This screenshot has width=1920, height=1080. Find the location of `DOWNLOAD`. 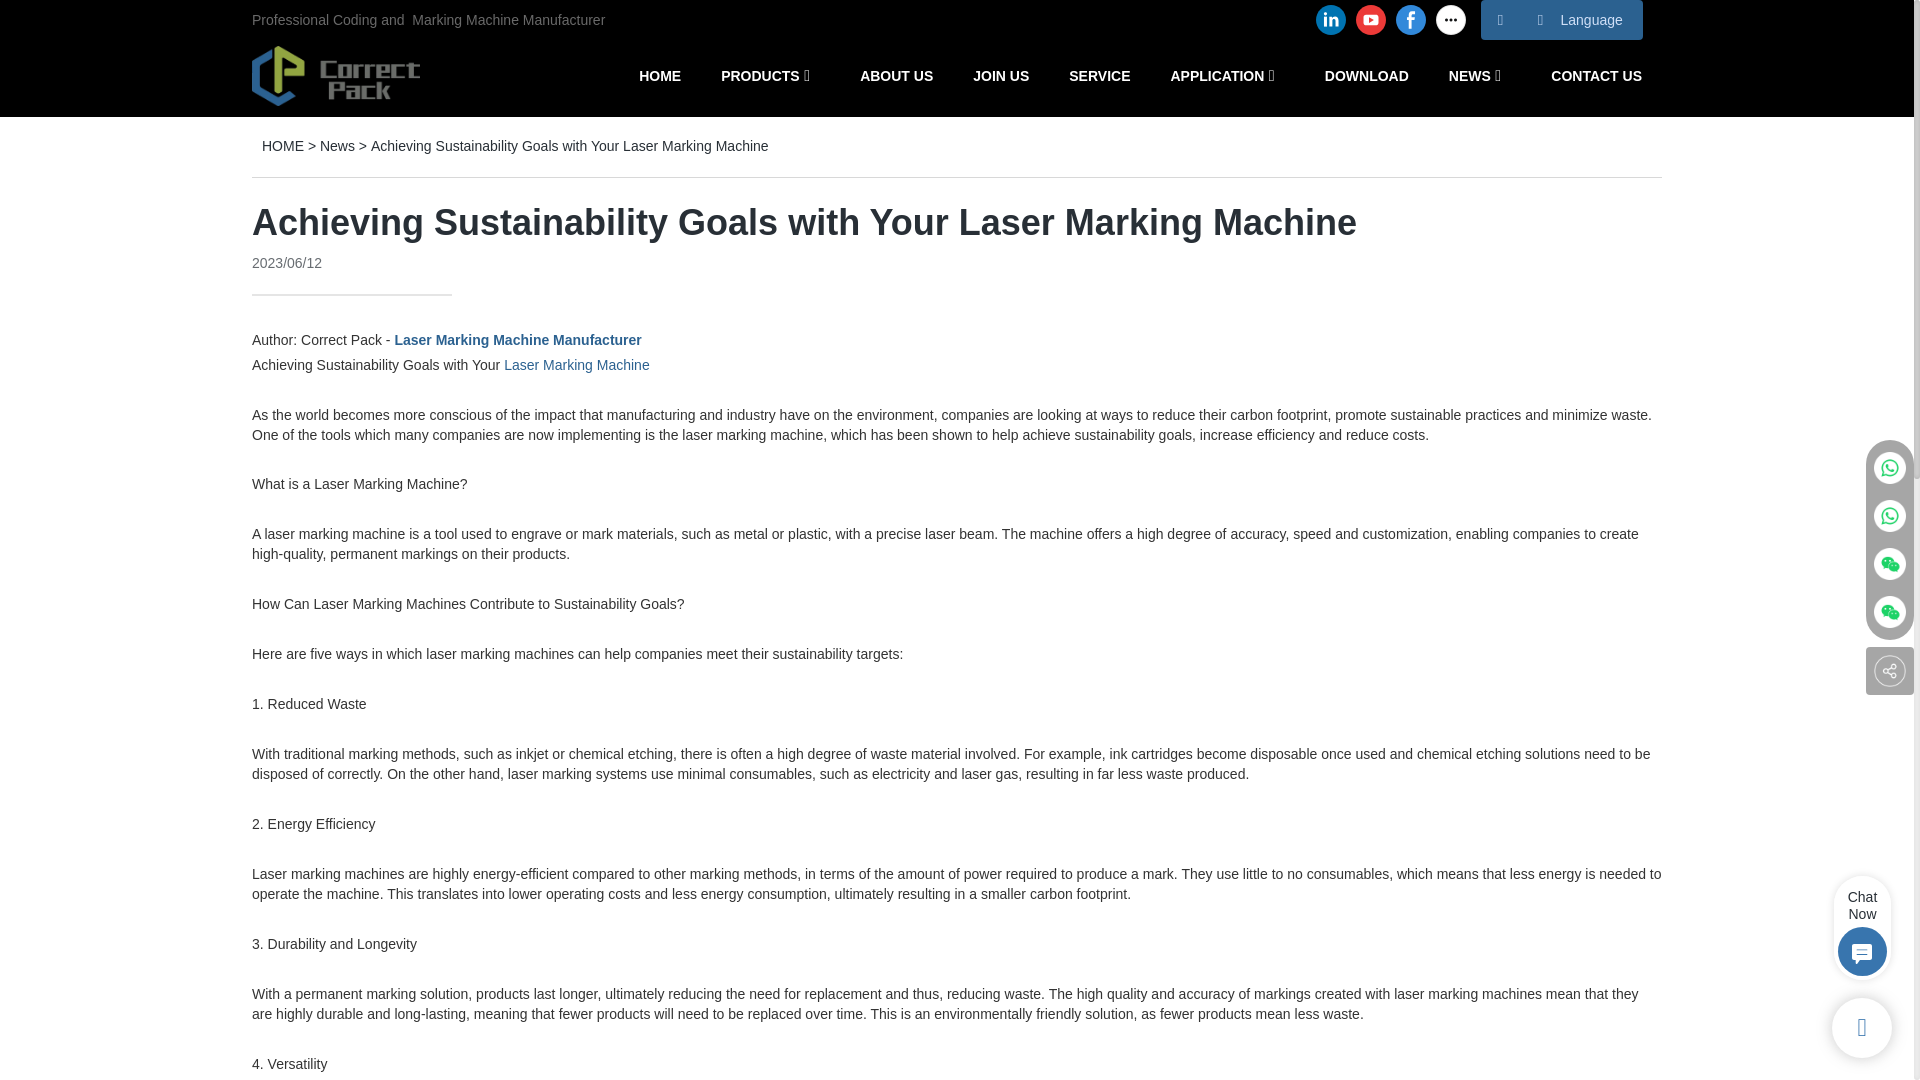

DOWNLOAD is located at coordinates (1366, 75).